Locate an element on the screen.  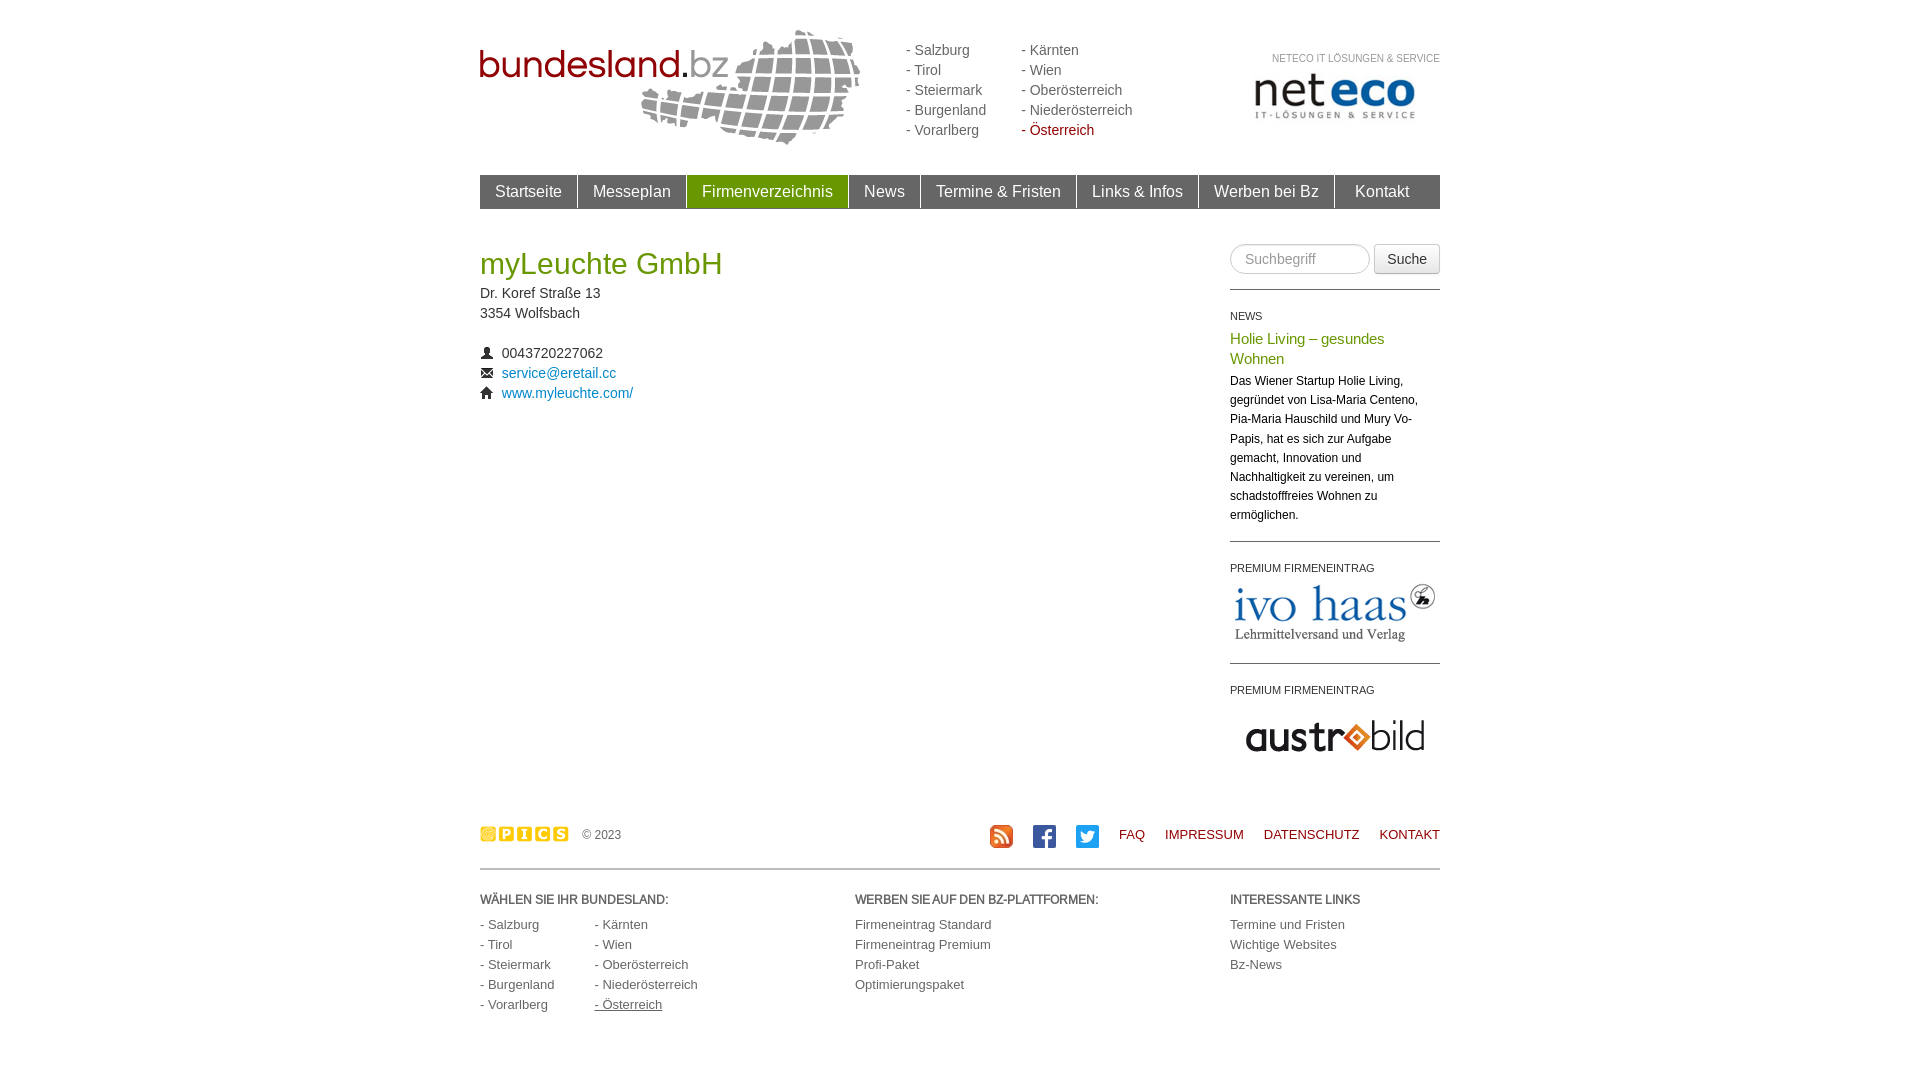
BZ auf Facebook is located at coordinates (1044, 836).